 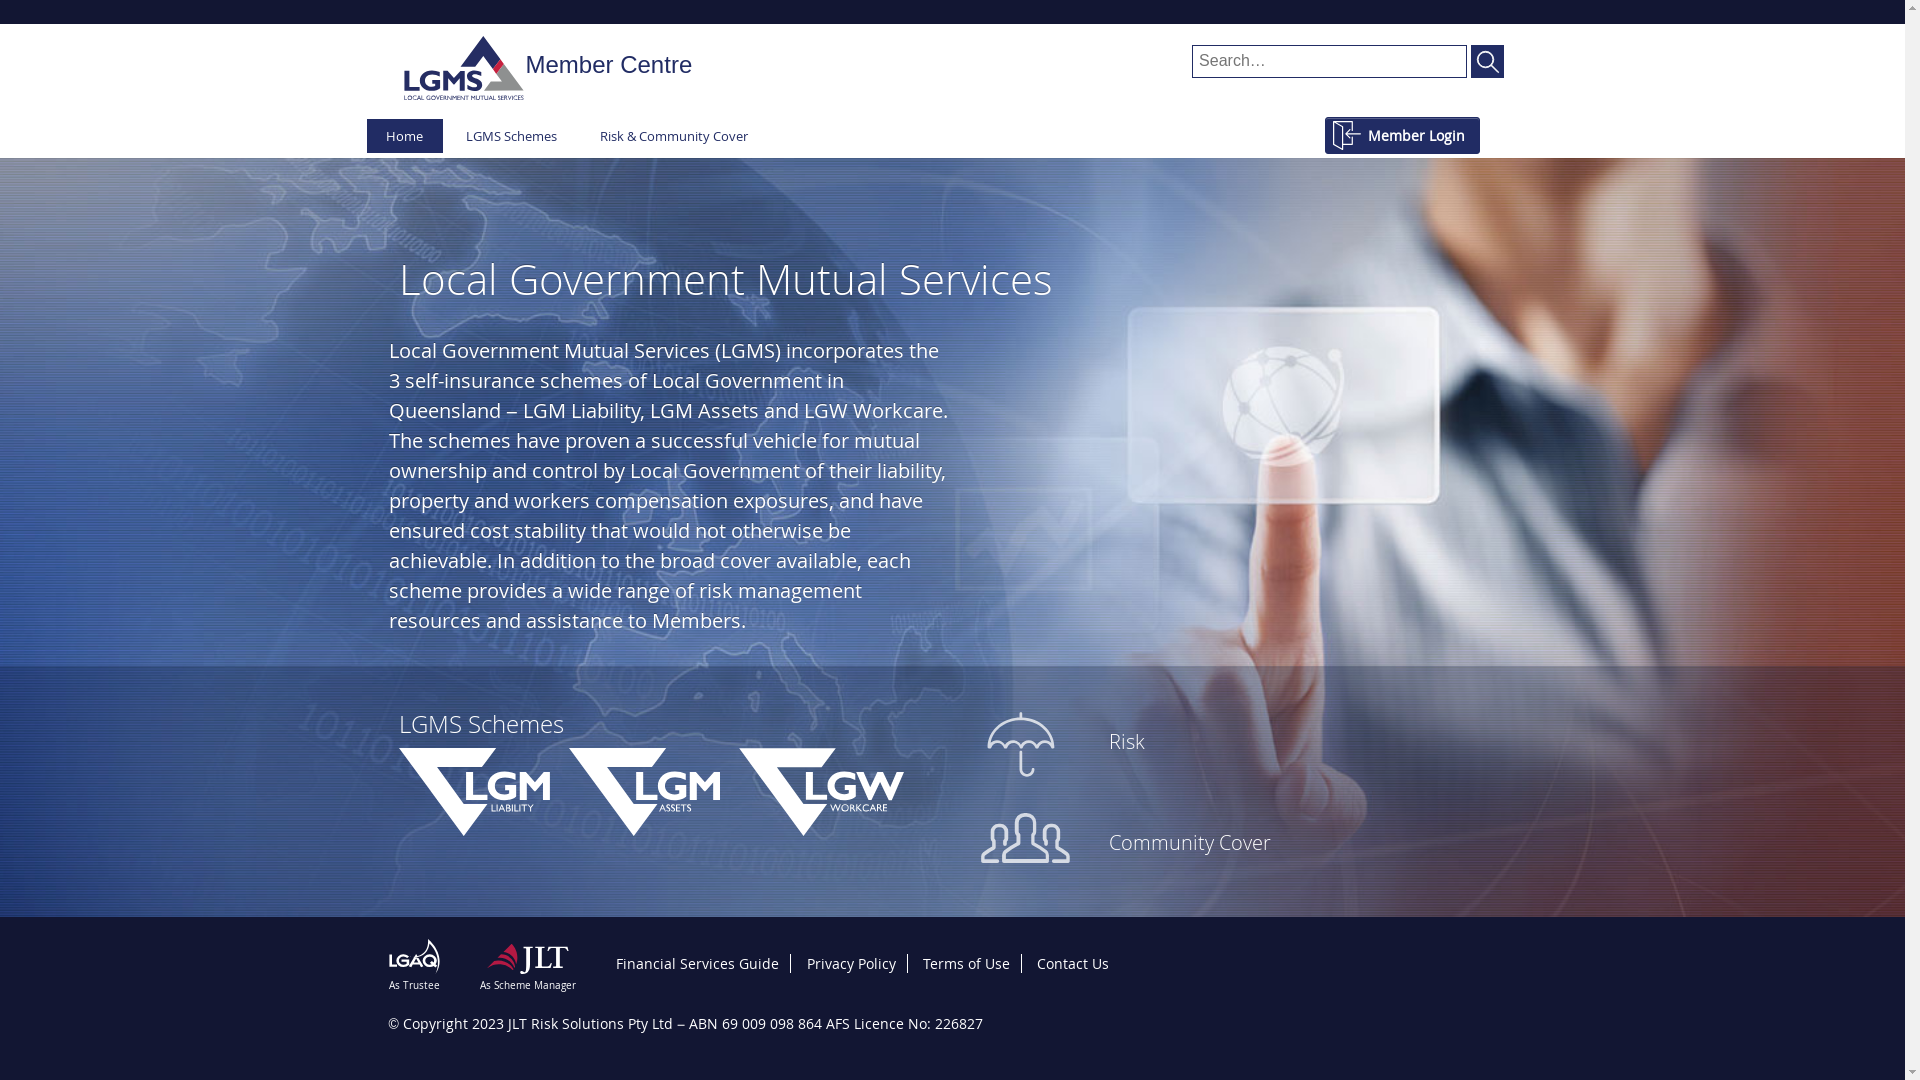 I want to click on Privacy Policy, so click(x=851, y=964).